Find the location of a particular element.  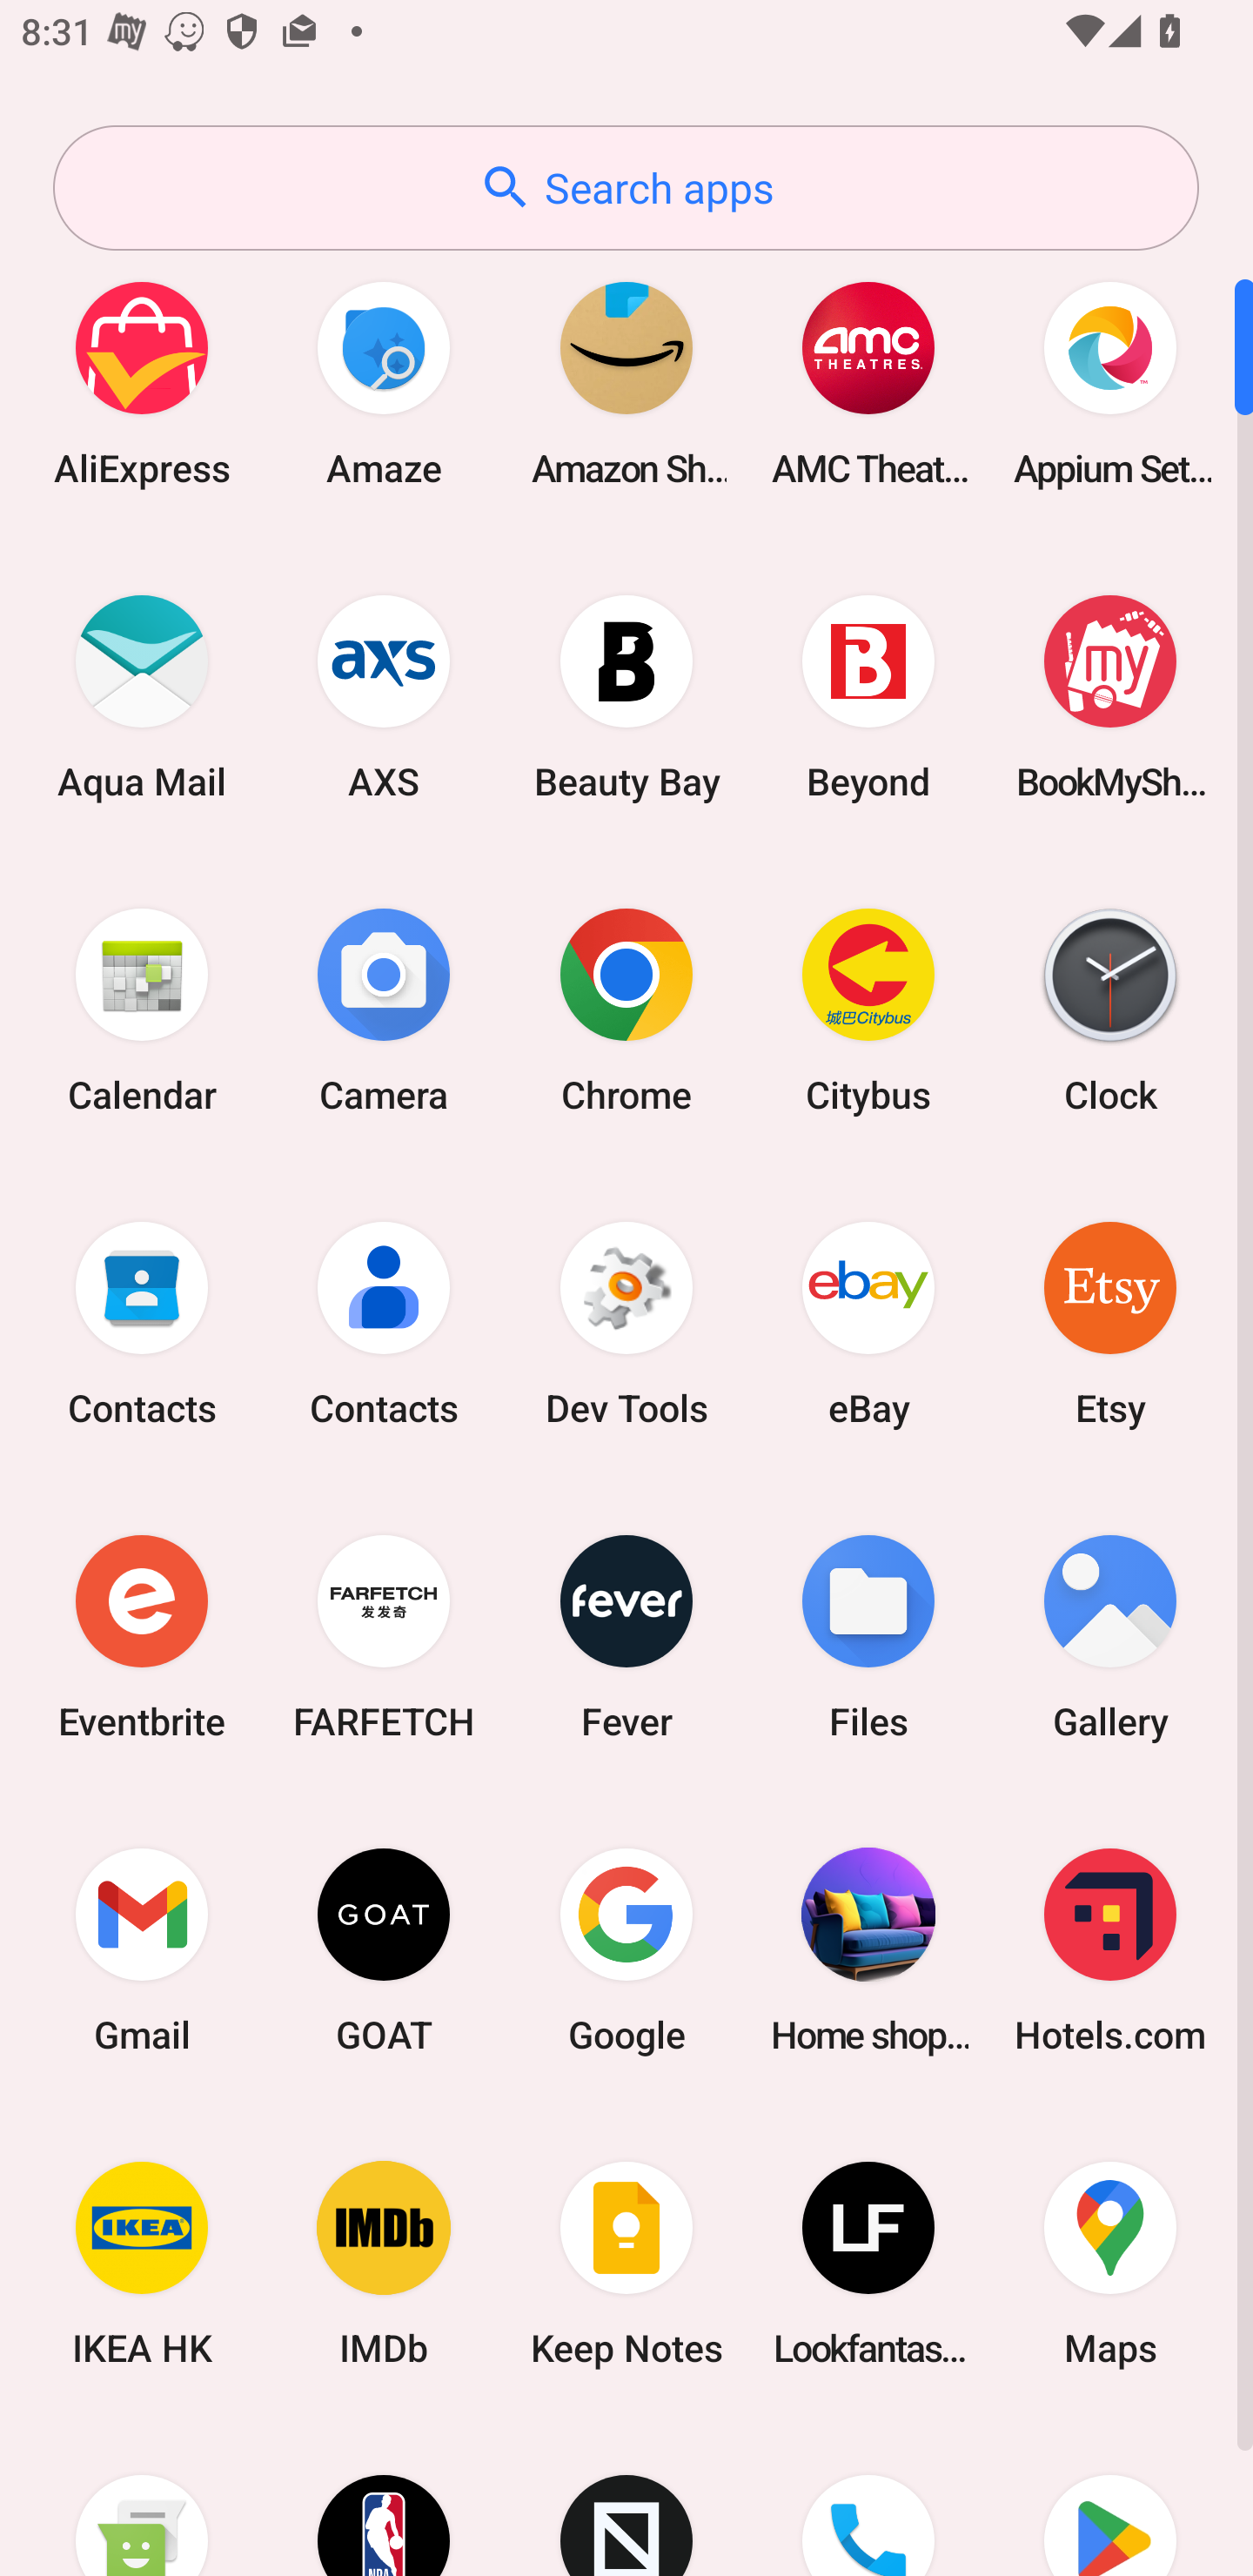

eBay is located at coordinates (868, 1323).